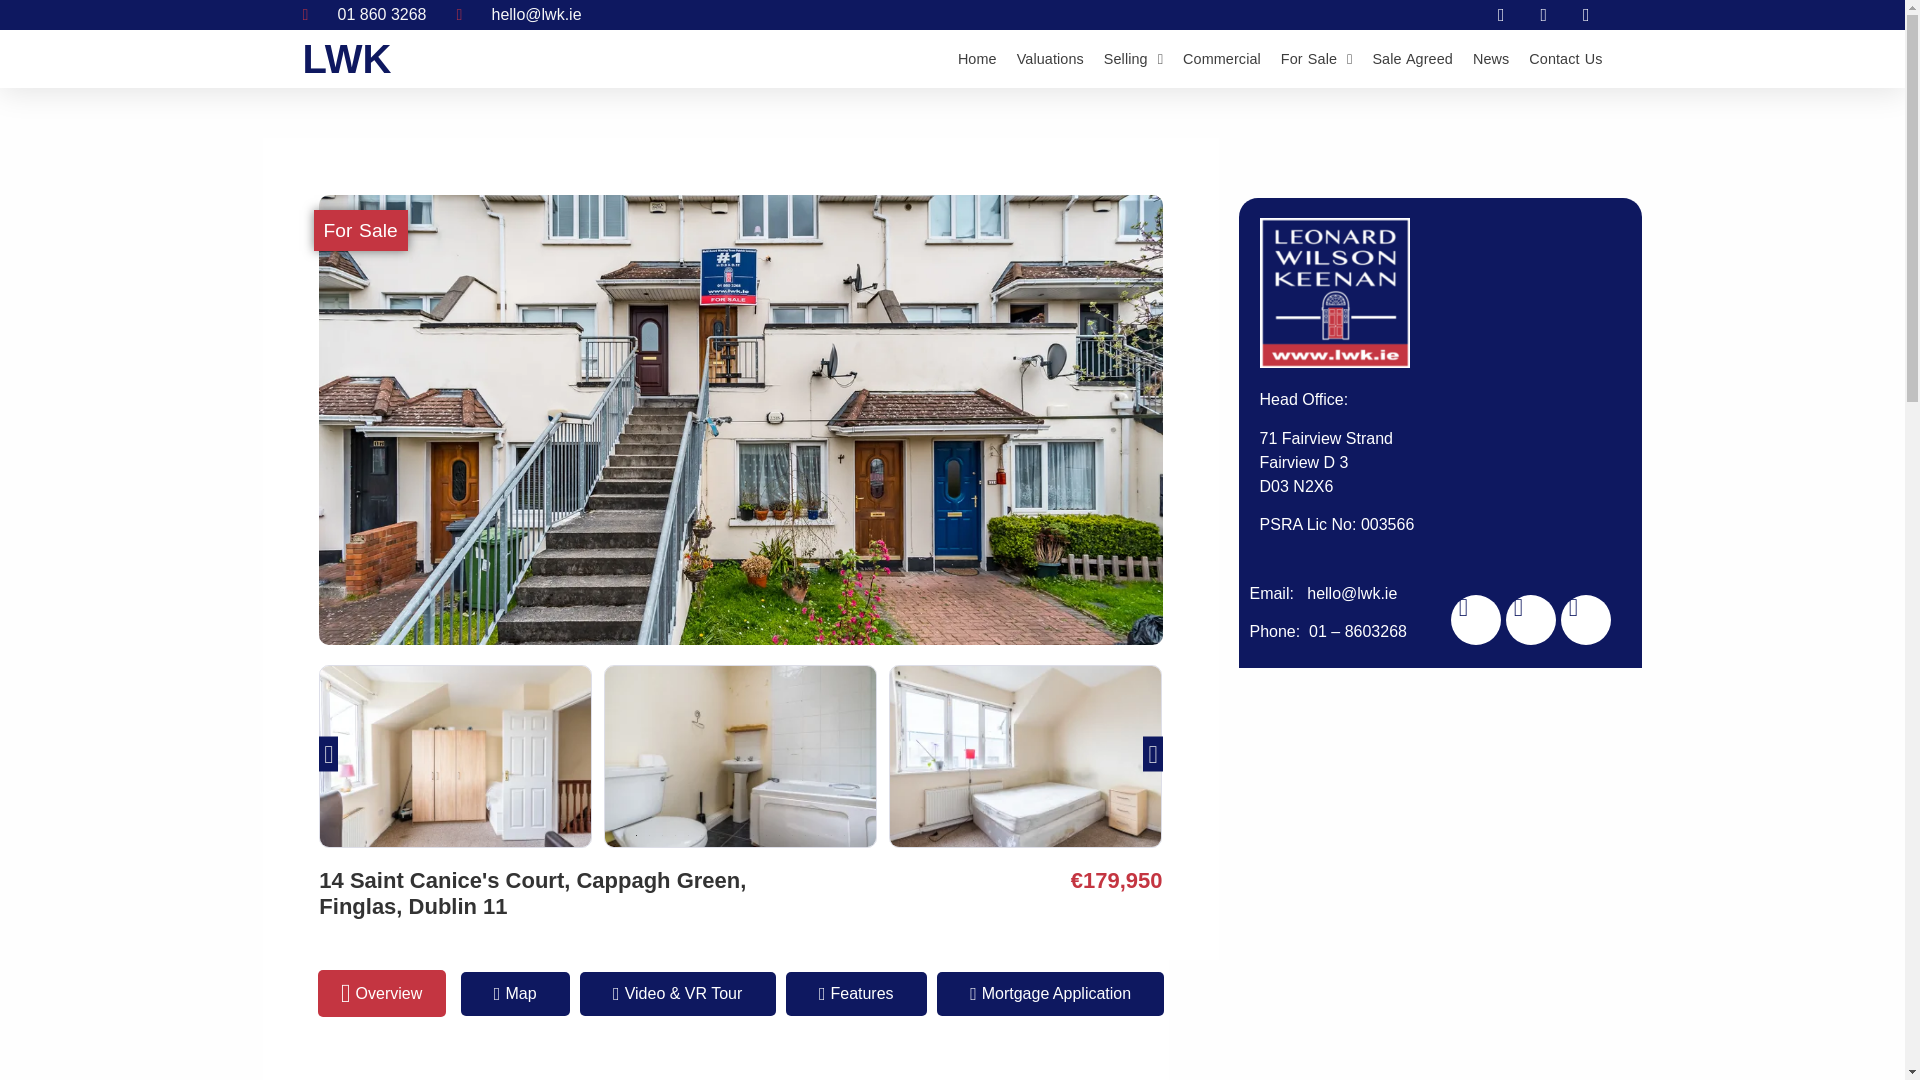 This screenshot has height=1080, width=1920. I want to click on Sale Agreed, so click(1412, 58).